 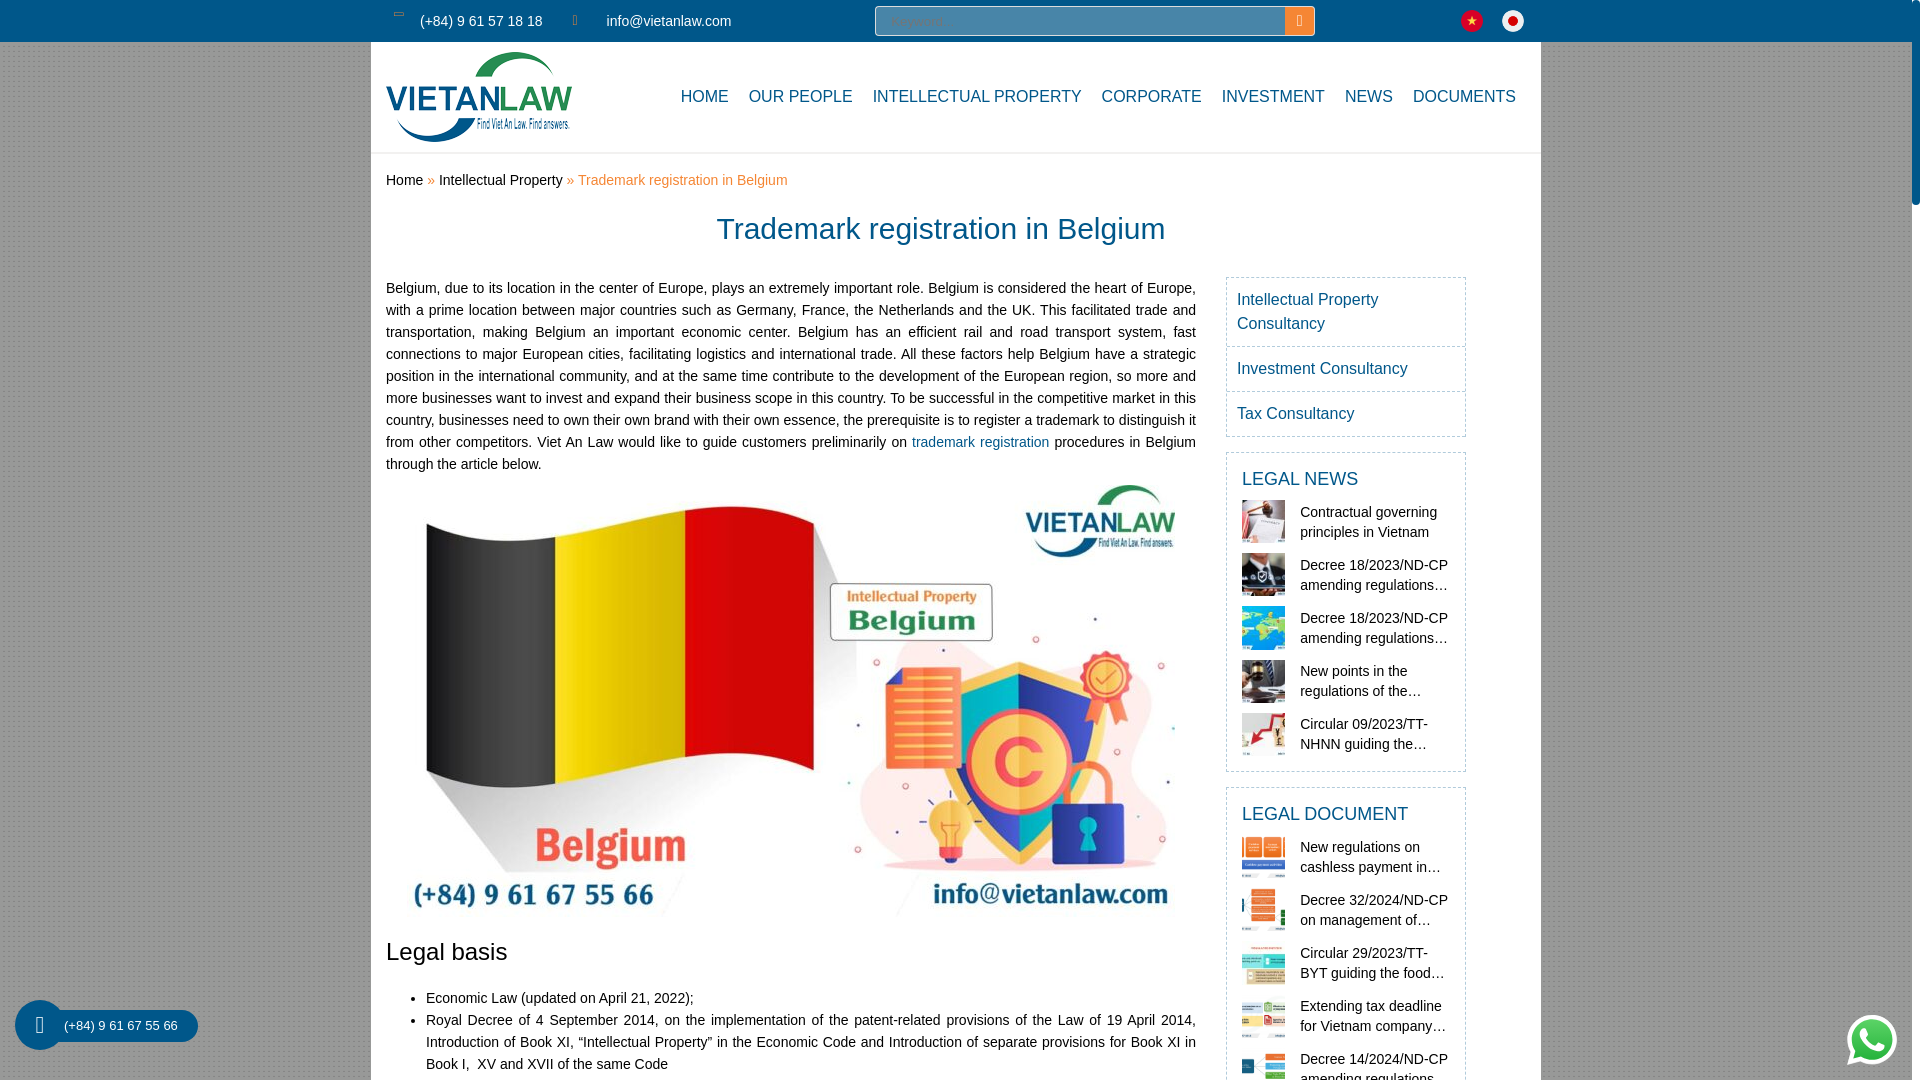 I want to click on Viet An Law Japan, so click(x=1512, y=20).